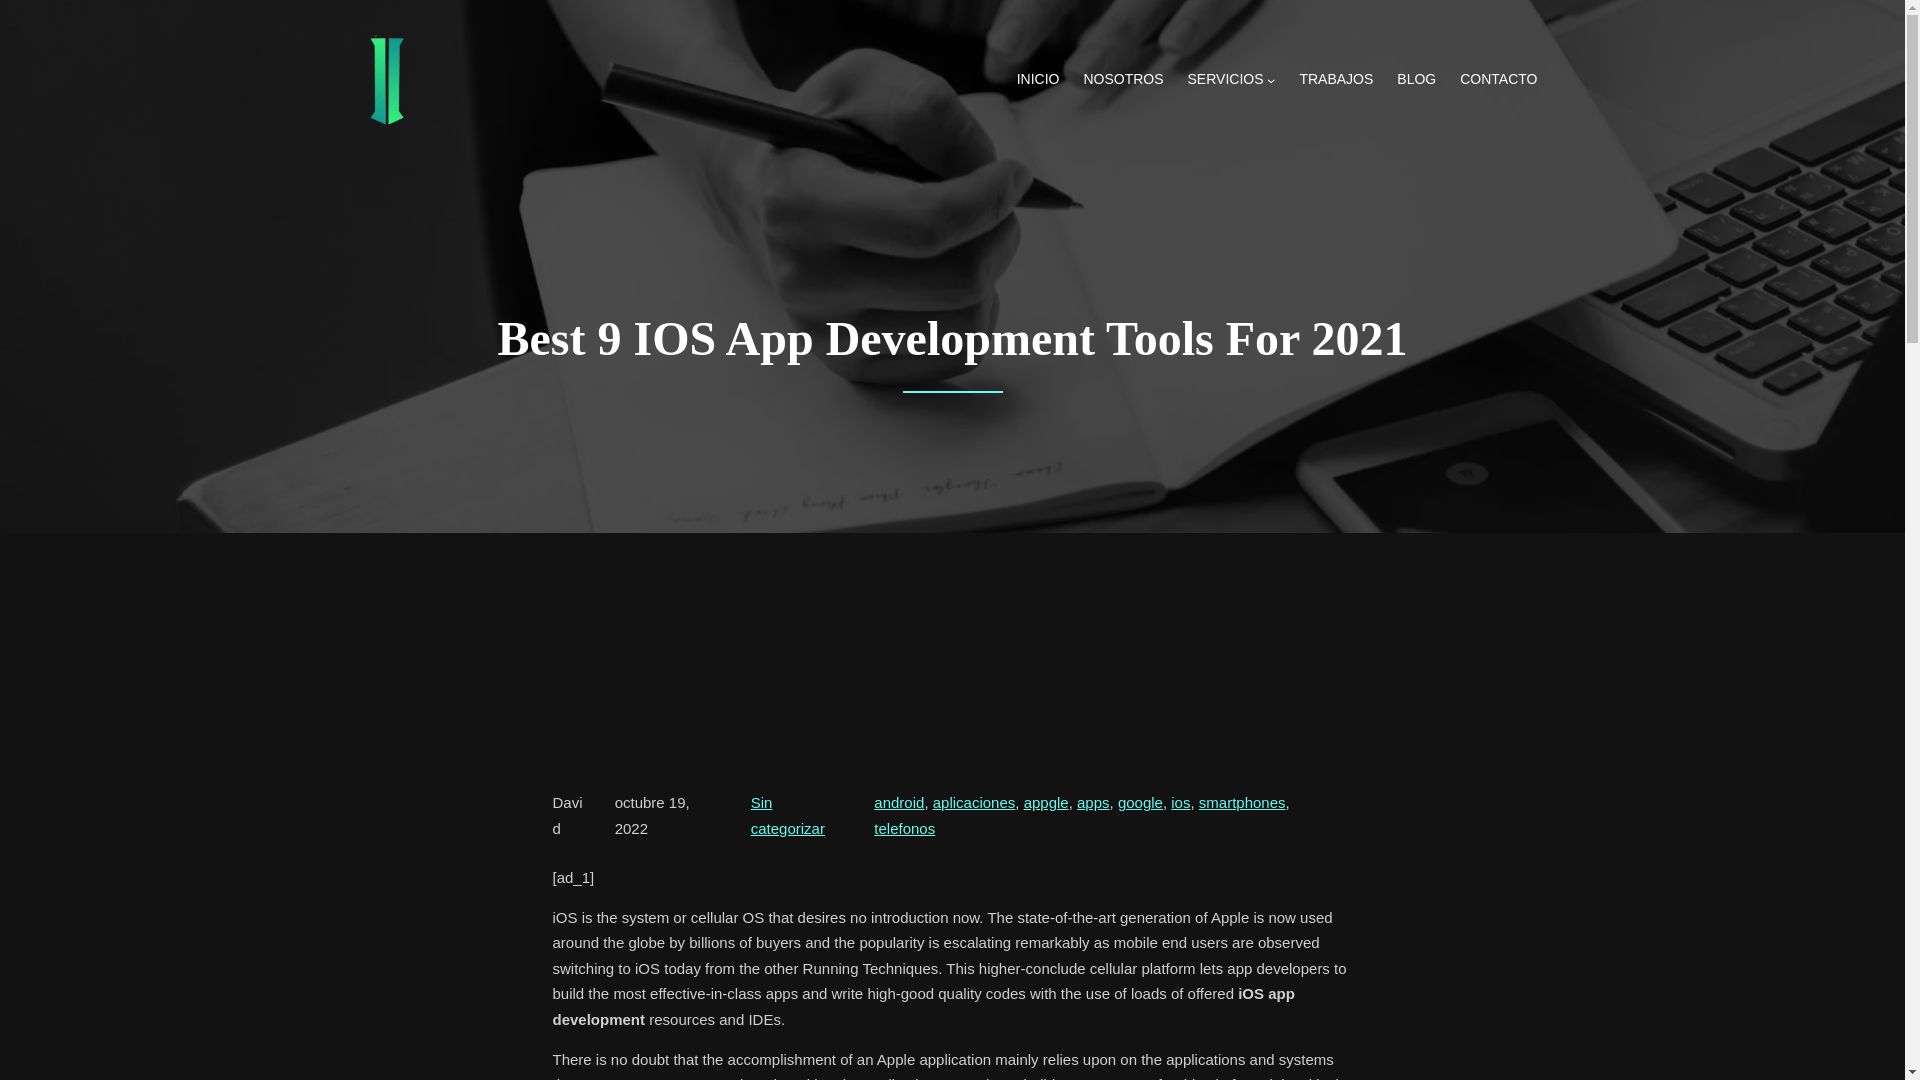 This screenshot has width=1920, height=1080. What do you see at coordinates (1038, 80) in the screenshot?
I see `INICIO` at bounding box center [1038, 80].